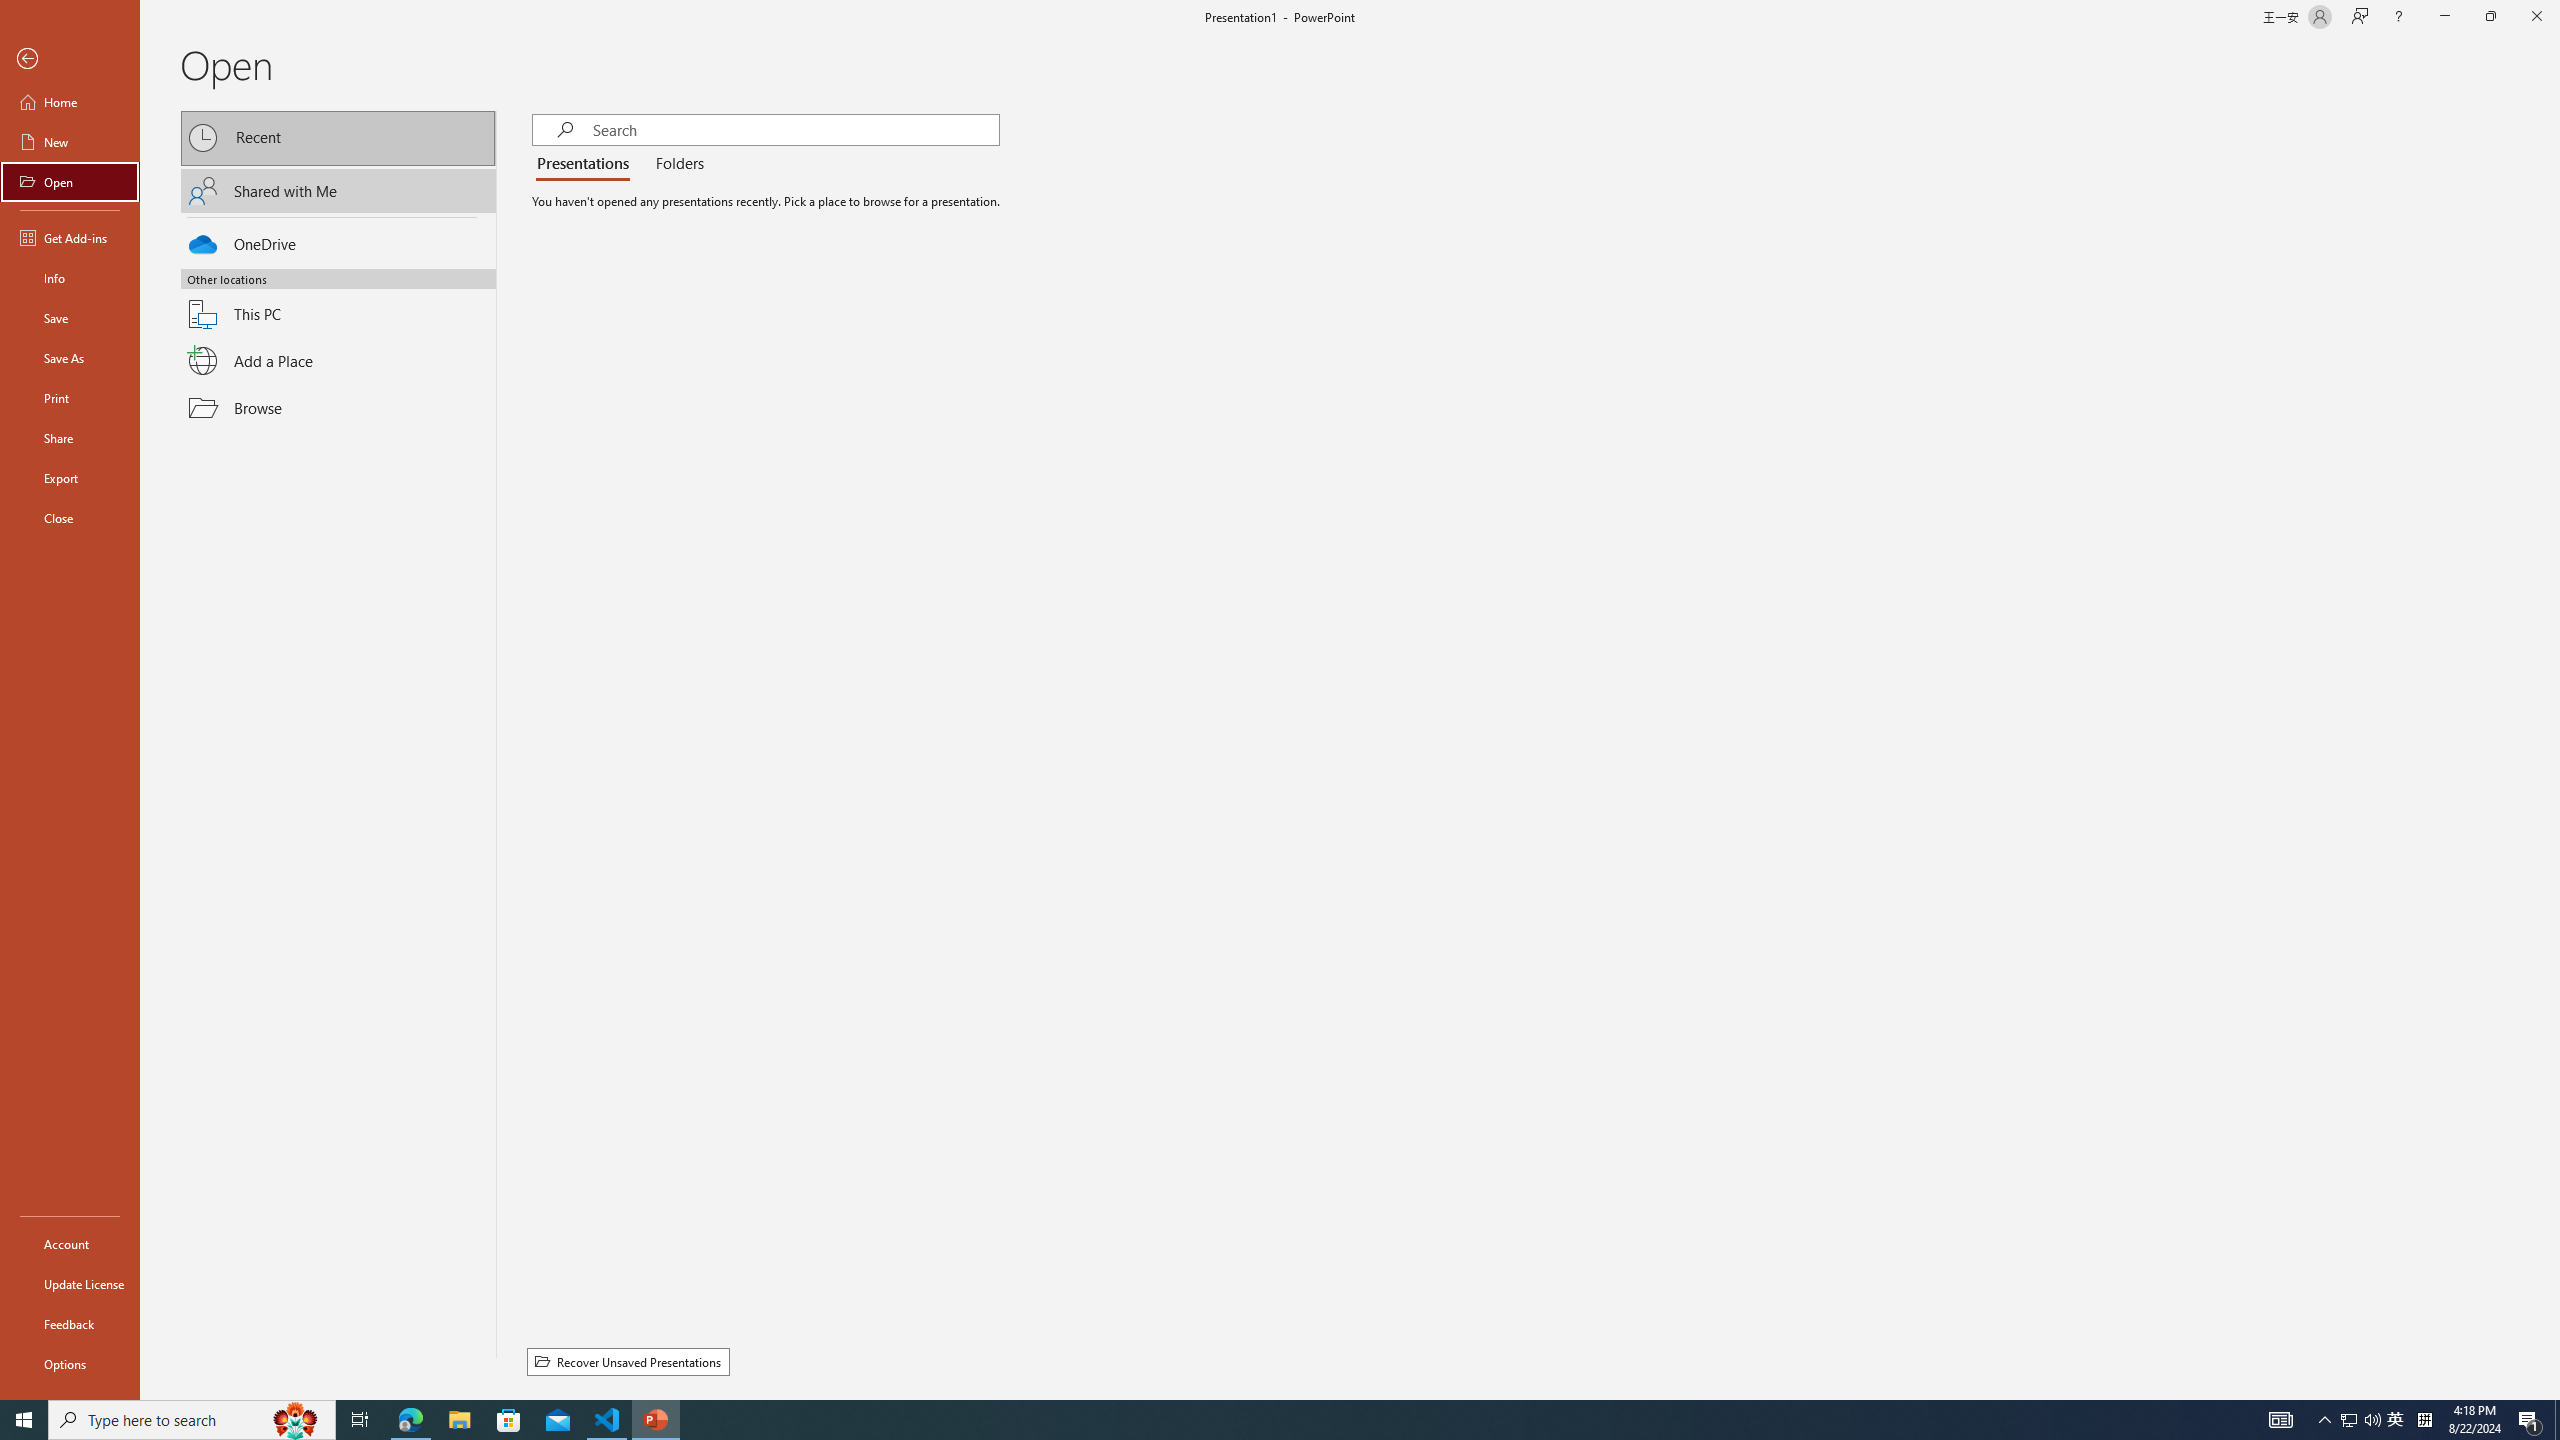 This screenshot has height=1440, width=2560. What do you see at coordinates (338, 190) in the screenshot?
I see `Shared with Me` at bounding box center [338, 190].